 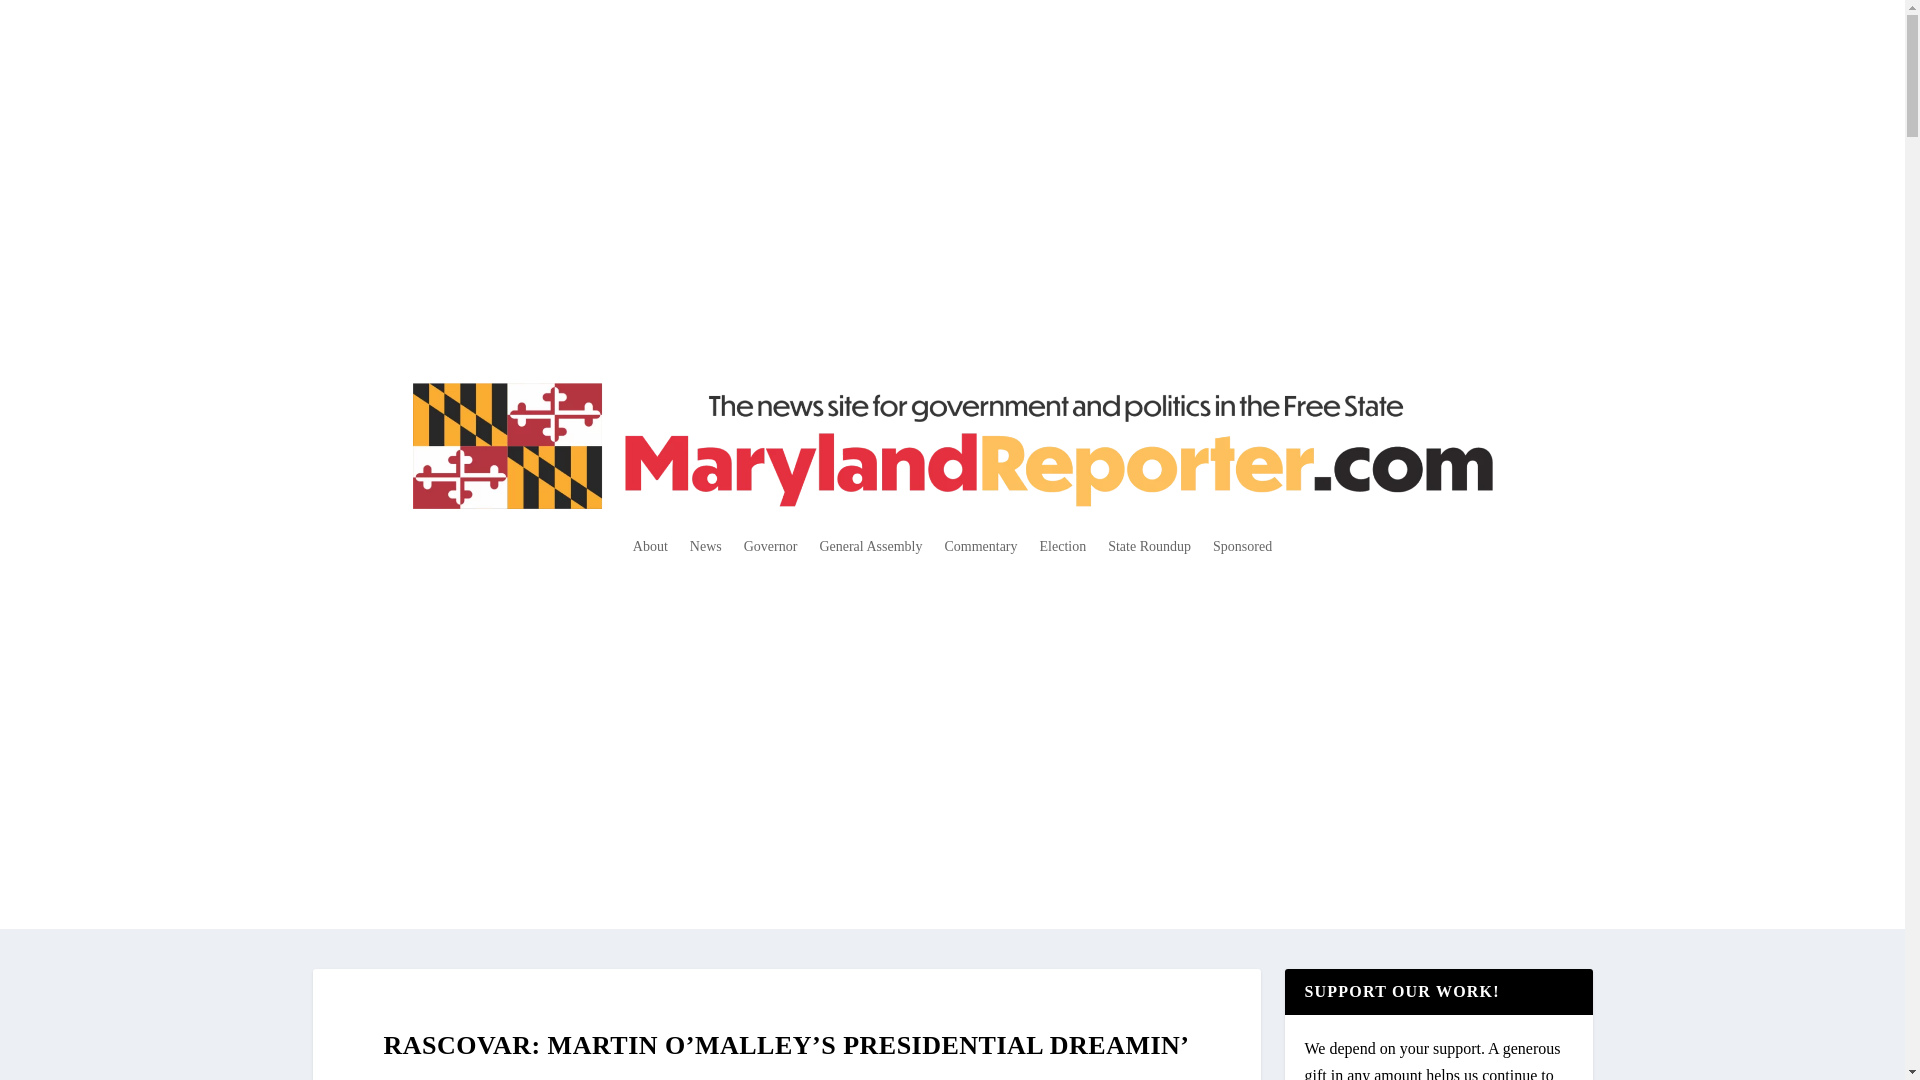 What do you see at coordinates (45, 18) in the screenshot?
I see `Search` at bounding box center [45, 18].